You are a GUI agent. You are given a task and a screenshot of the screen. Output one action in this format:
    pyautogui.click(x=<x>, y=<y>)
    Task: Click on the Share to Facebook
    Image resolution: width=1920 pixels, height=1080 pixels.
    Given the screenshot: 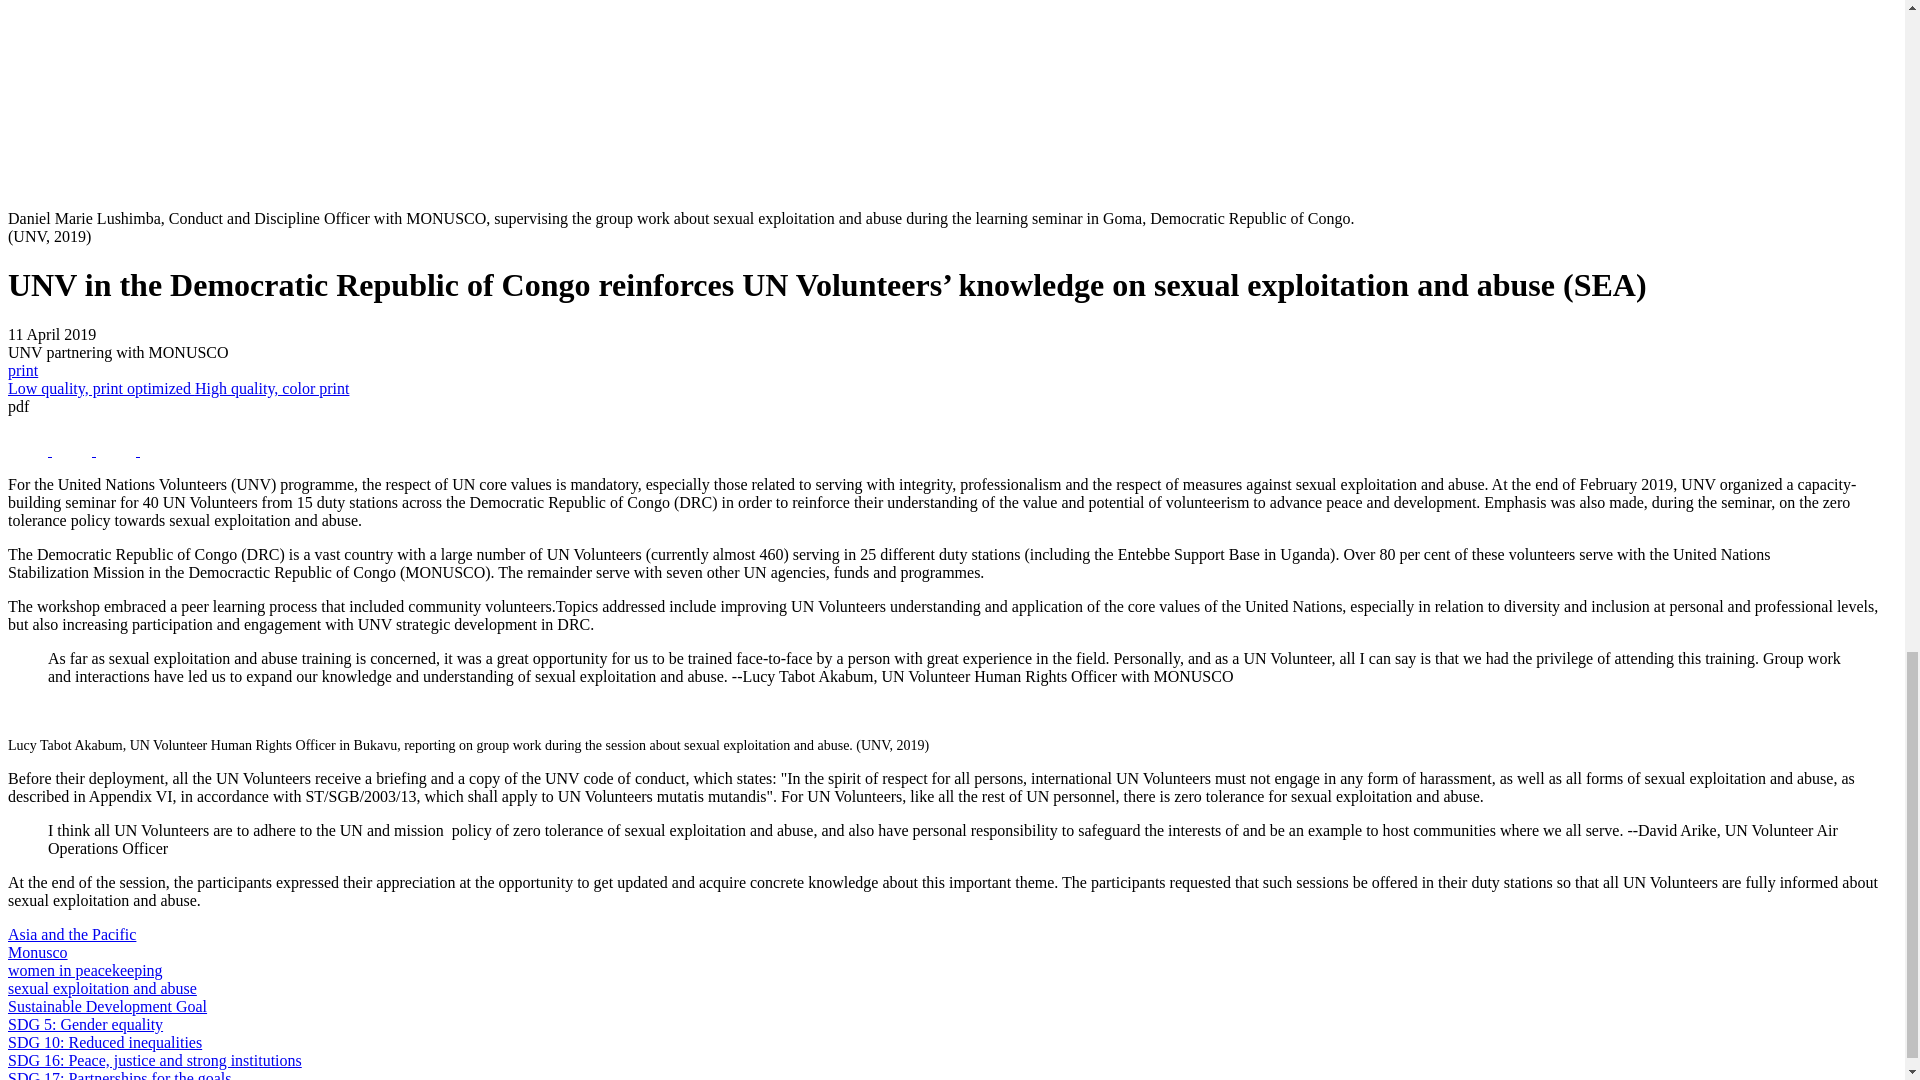 What is the action you would take?
    pyautogui.click(x=74, y=450)
    